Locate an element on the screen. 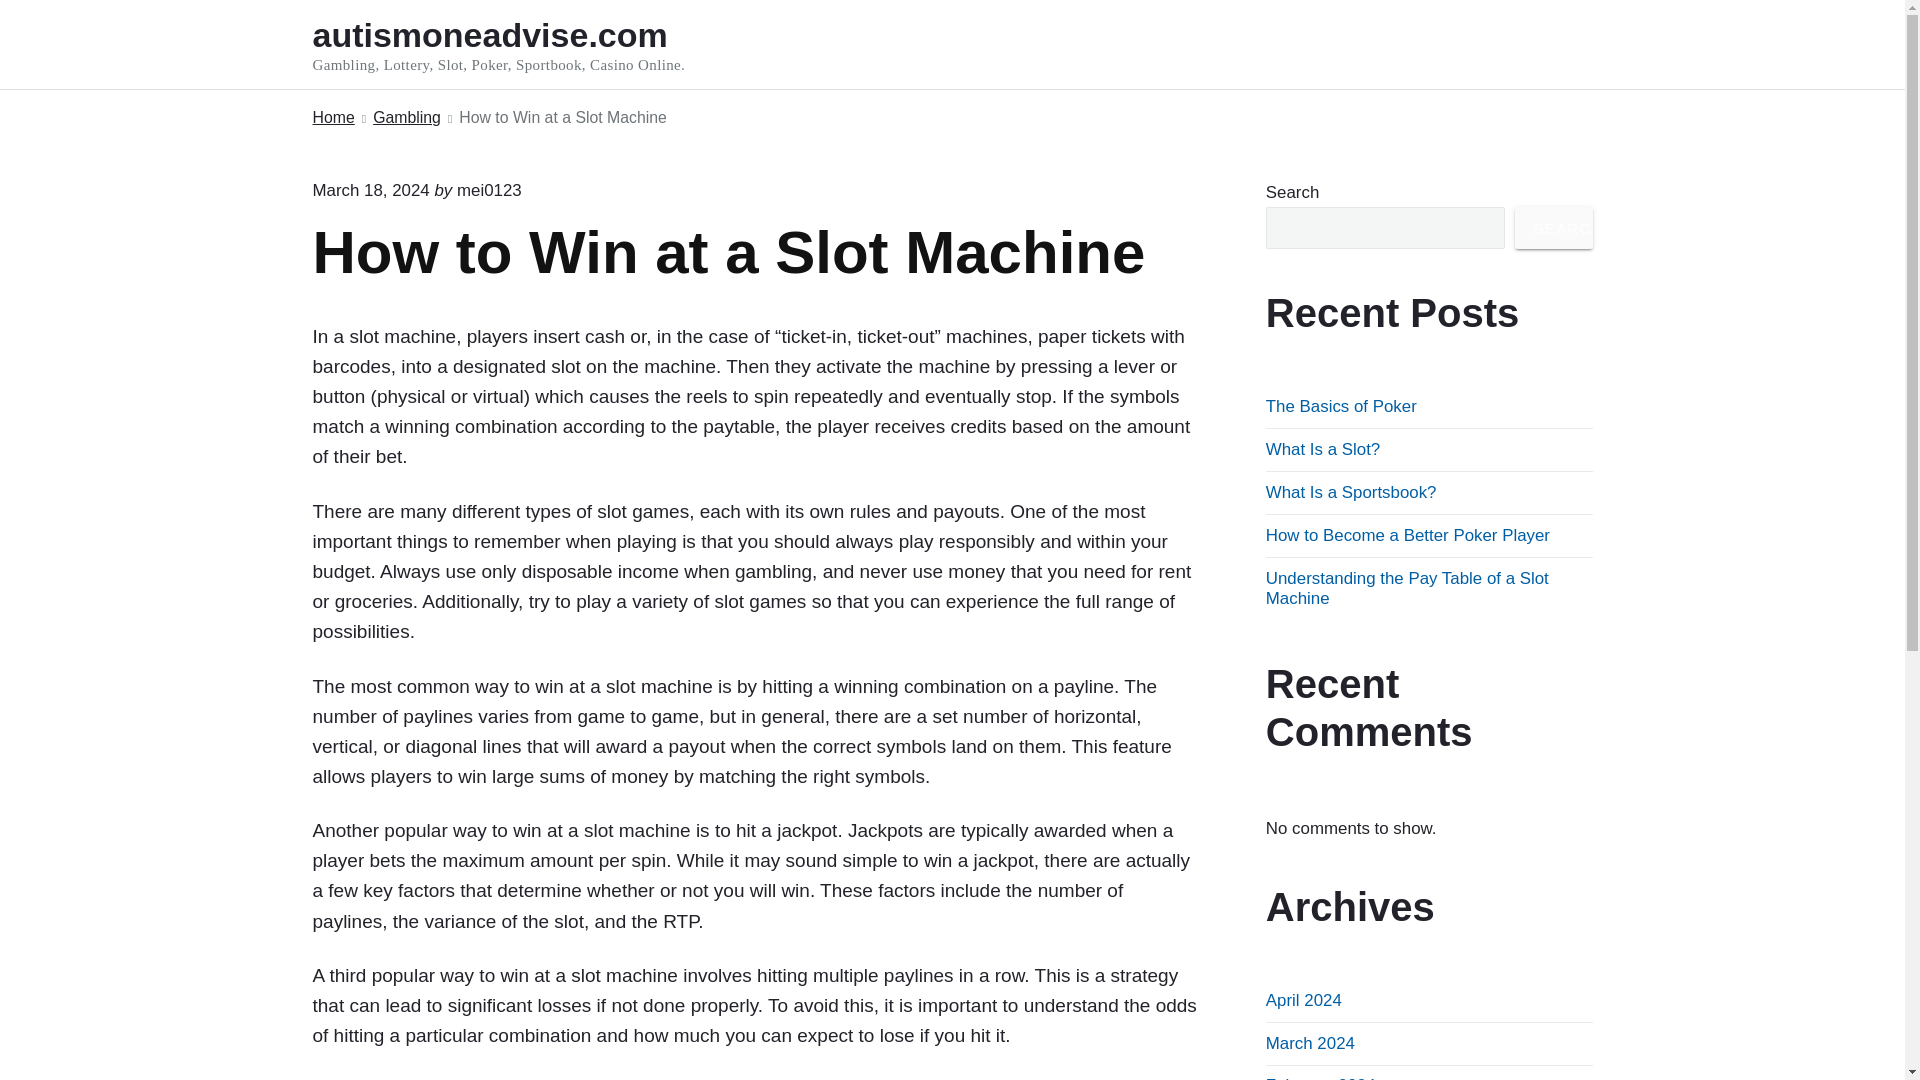 The image size is (1920, 1080). Understanding the Pay Table of a Slot Machine is located at coordinates (1407, 588).